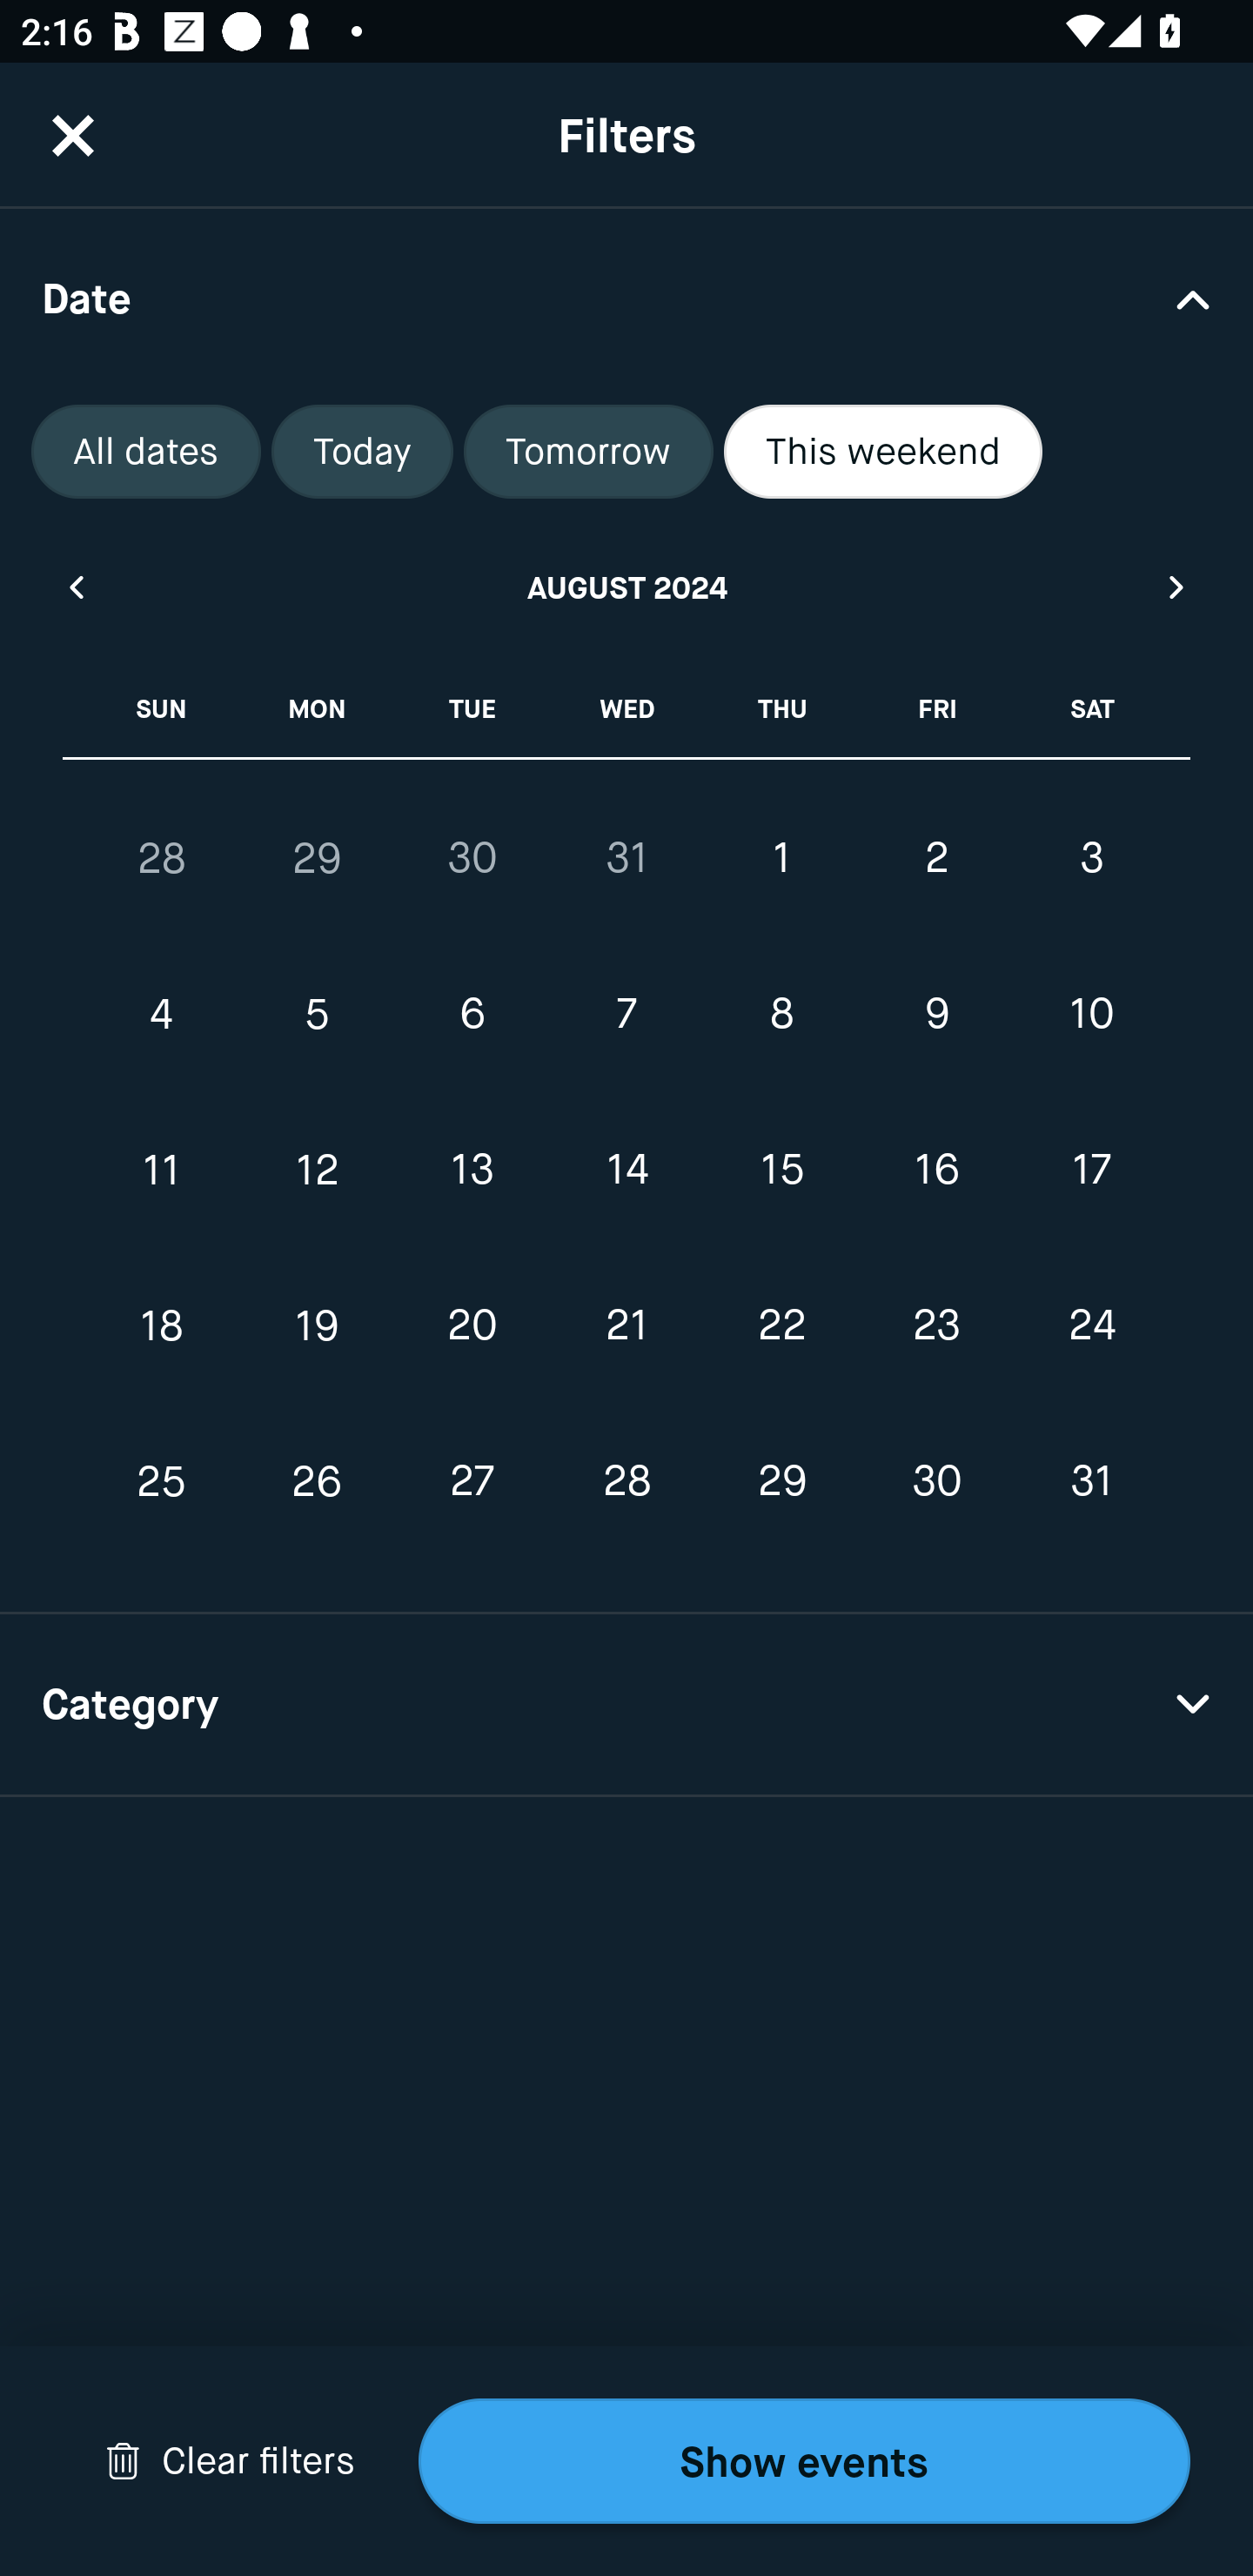 The height and width of the screenshot is (2576, 1253). Describe the element at coordinates (588, 452) in the screenshot. I see `Tomorrow` at that location.